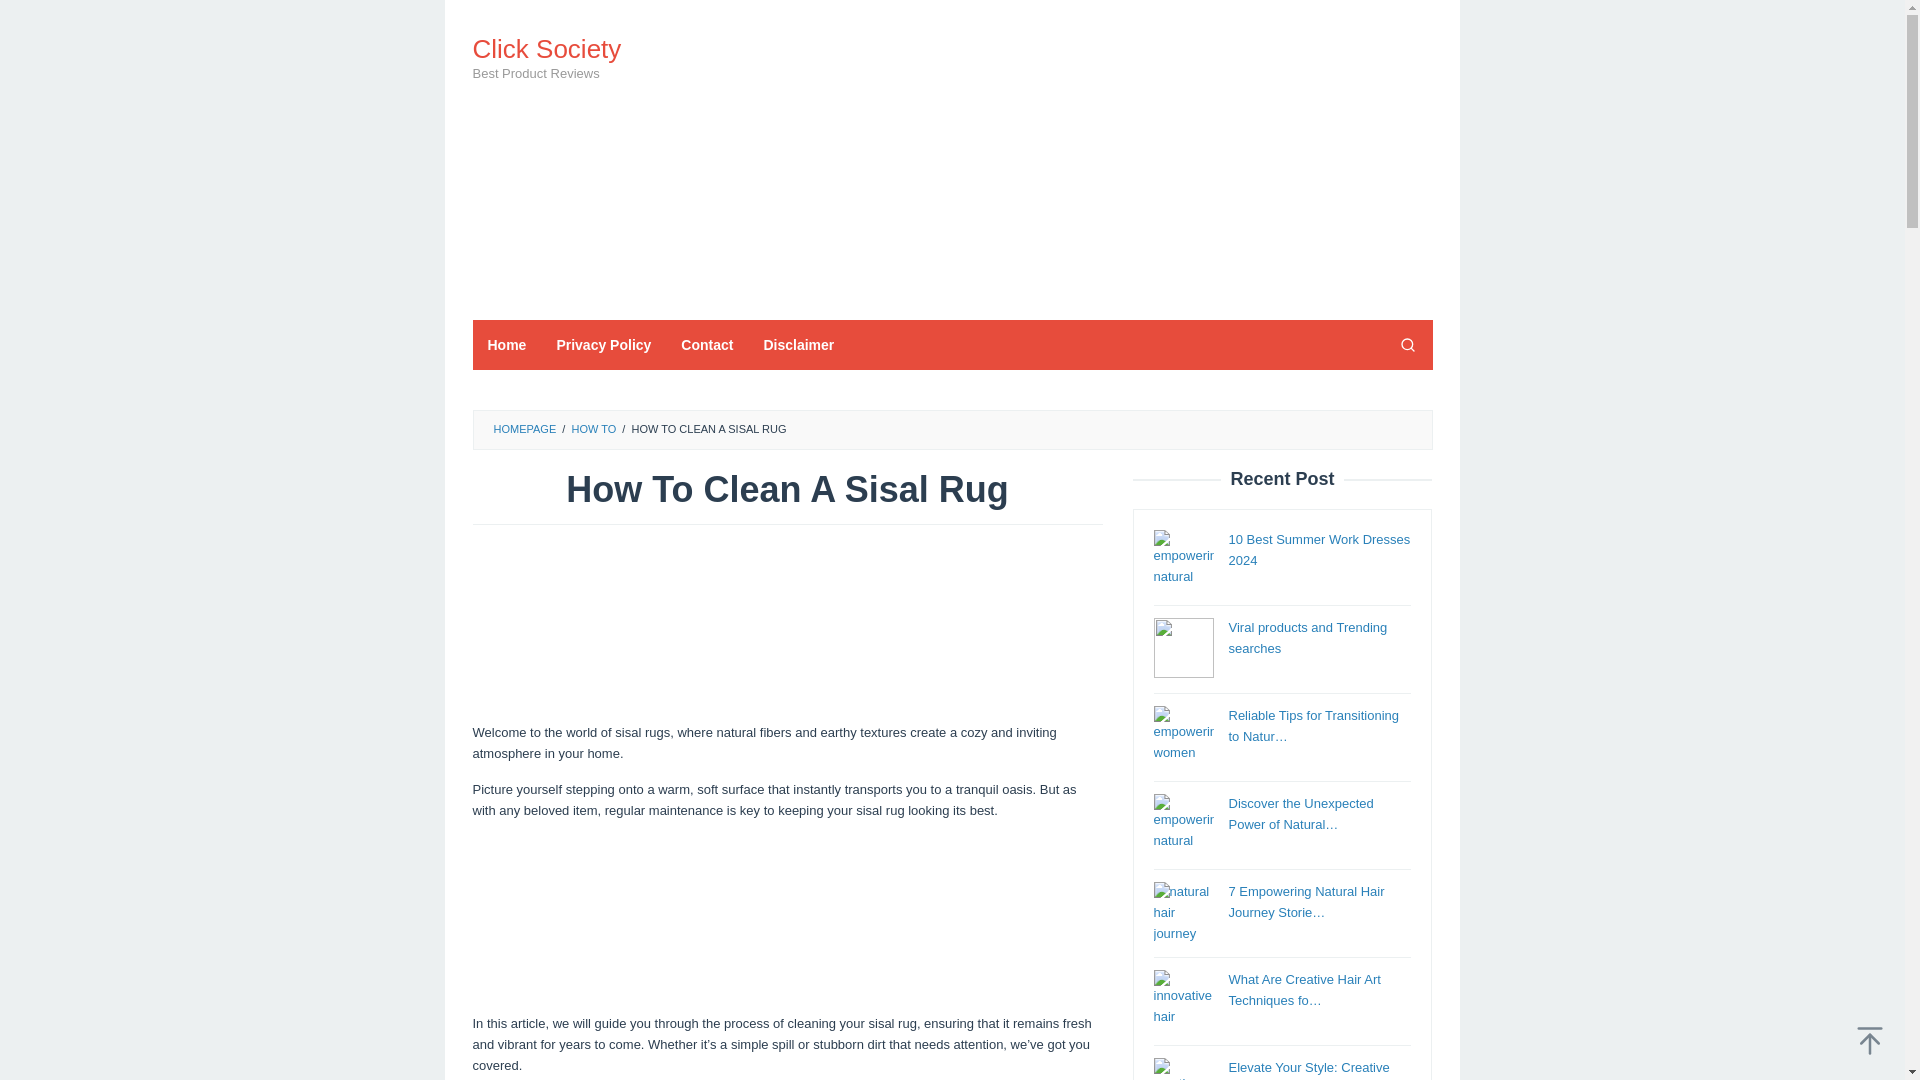 Image resolution: width=1920 pixels, height=1080 pixels. Describe the element at coordinates (506, 344) in the screenshot. I see `Home` at that location.